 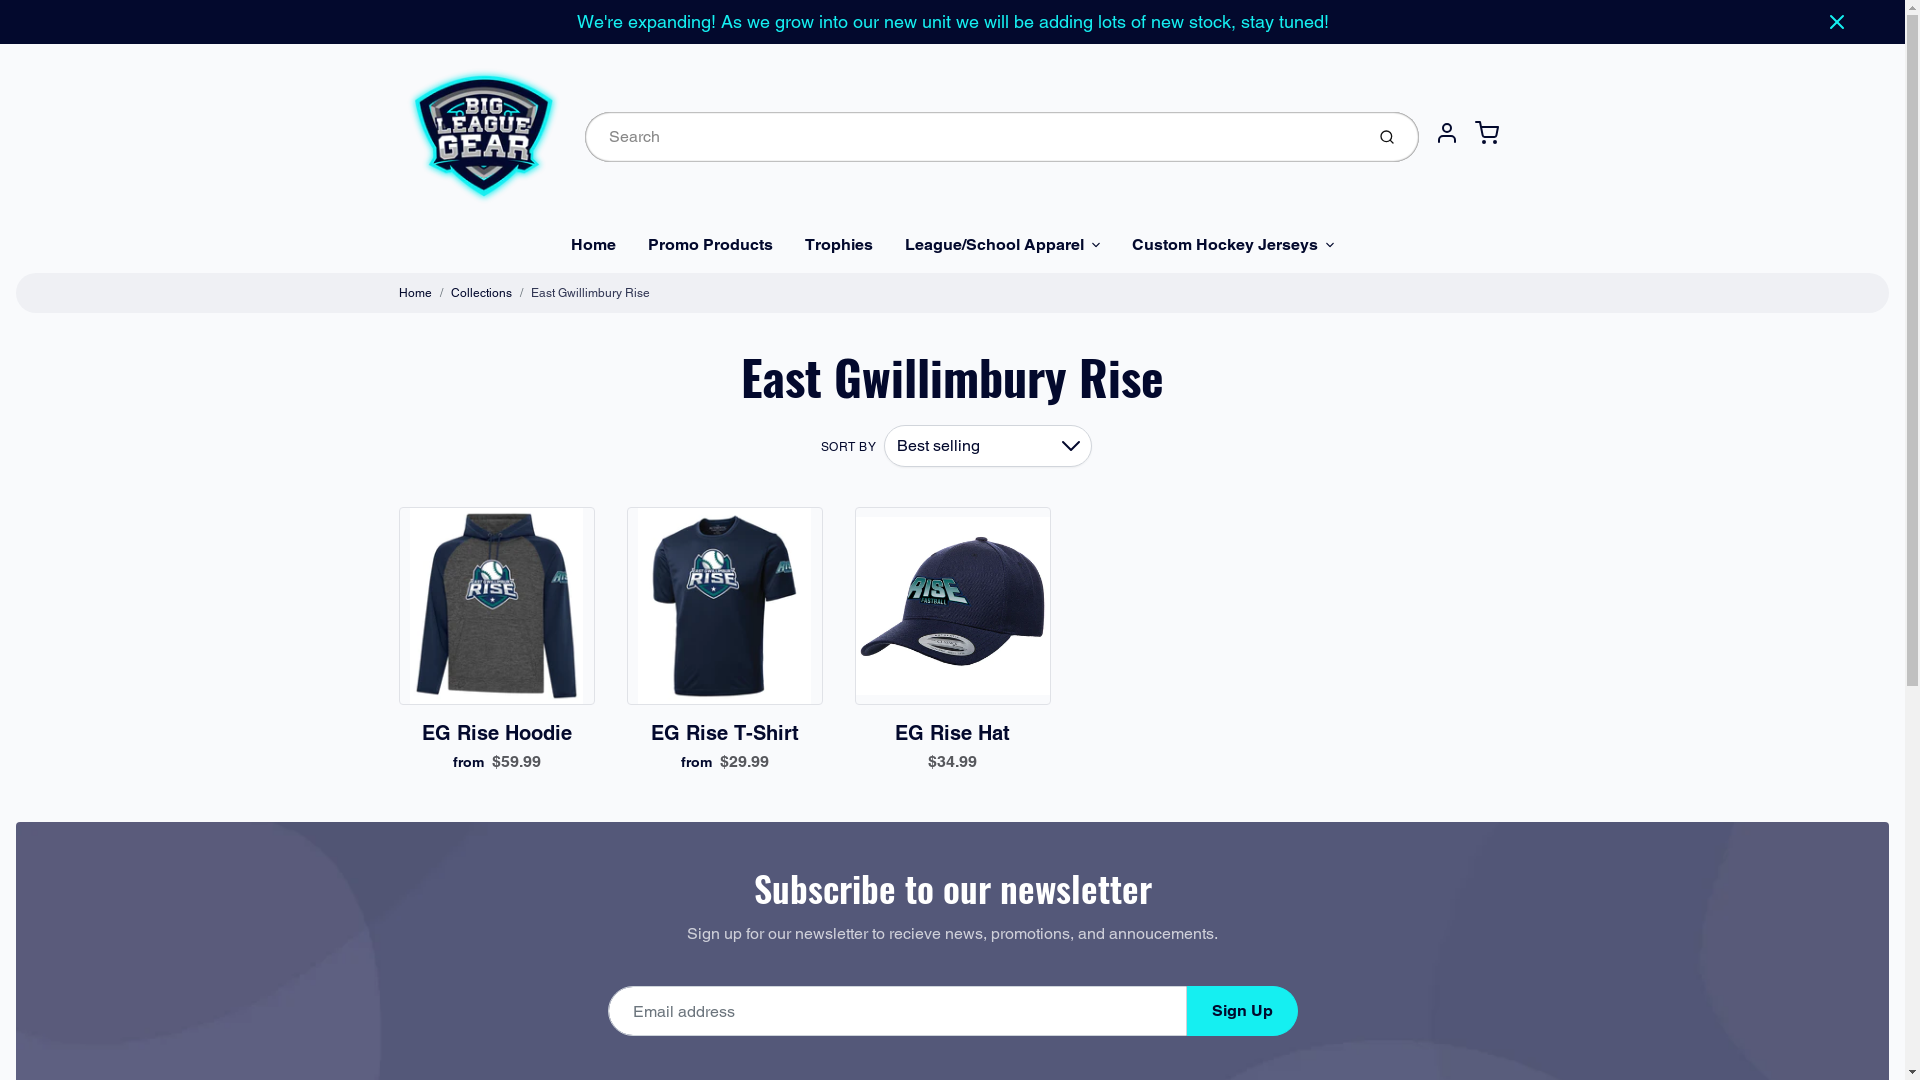 I want to click on League/School Apparel, so click(x=1002, y=245).